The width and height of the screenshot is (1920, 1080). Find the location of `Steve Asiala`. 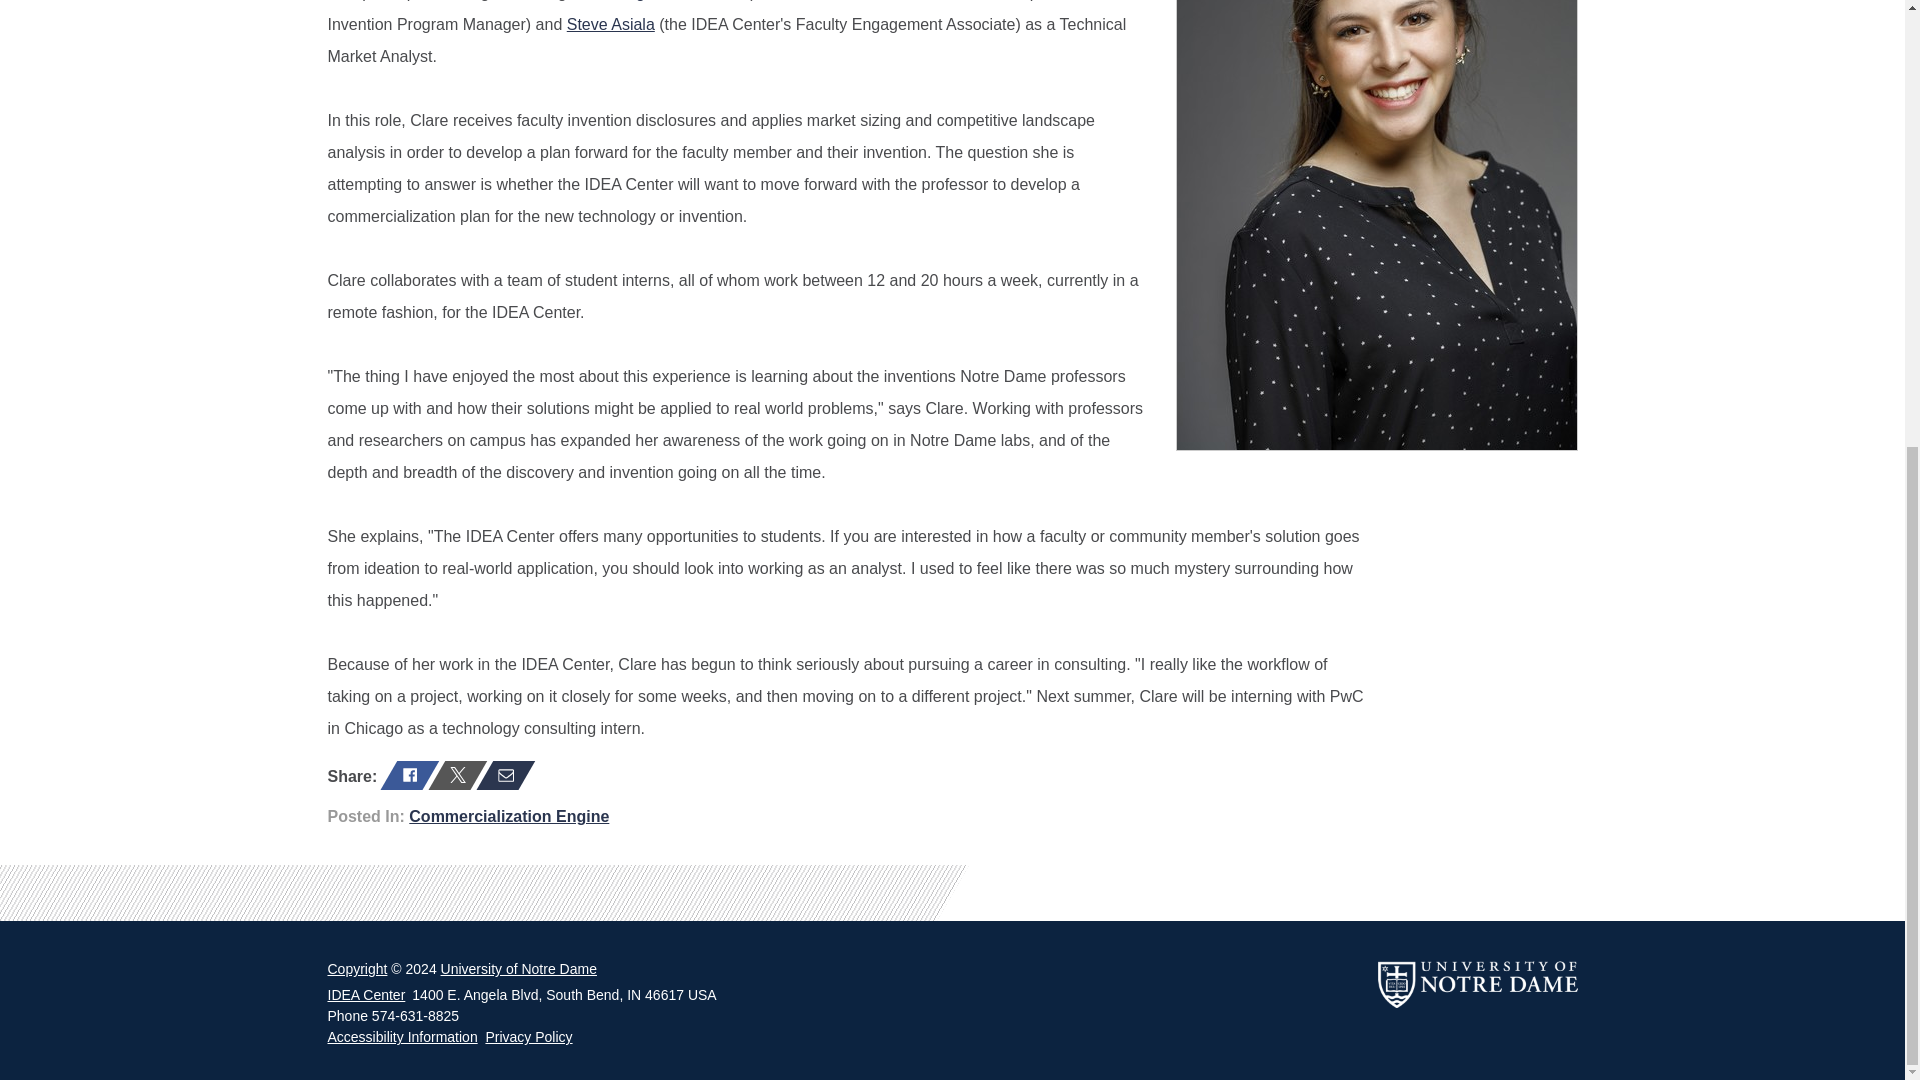

Steve Asiala is located at coordinates (610, 24).